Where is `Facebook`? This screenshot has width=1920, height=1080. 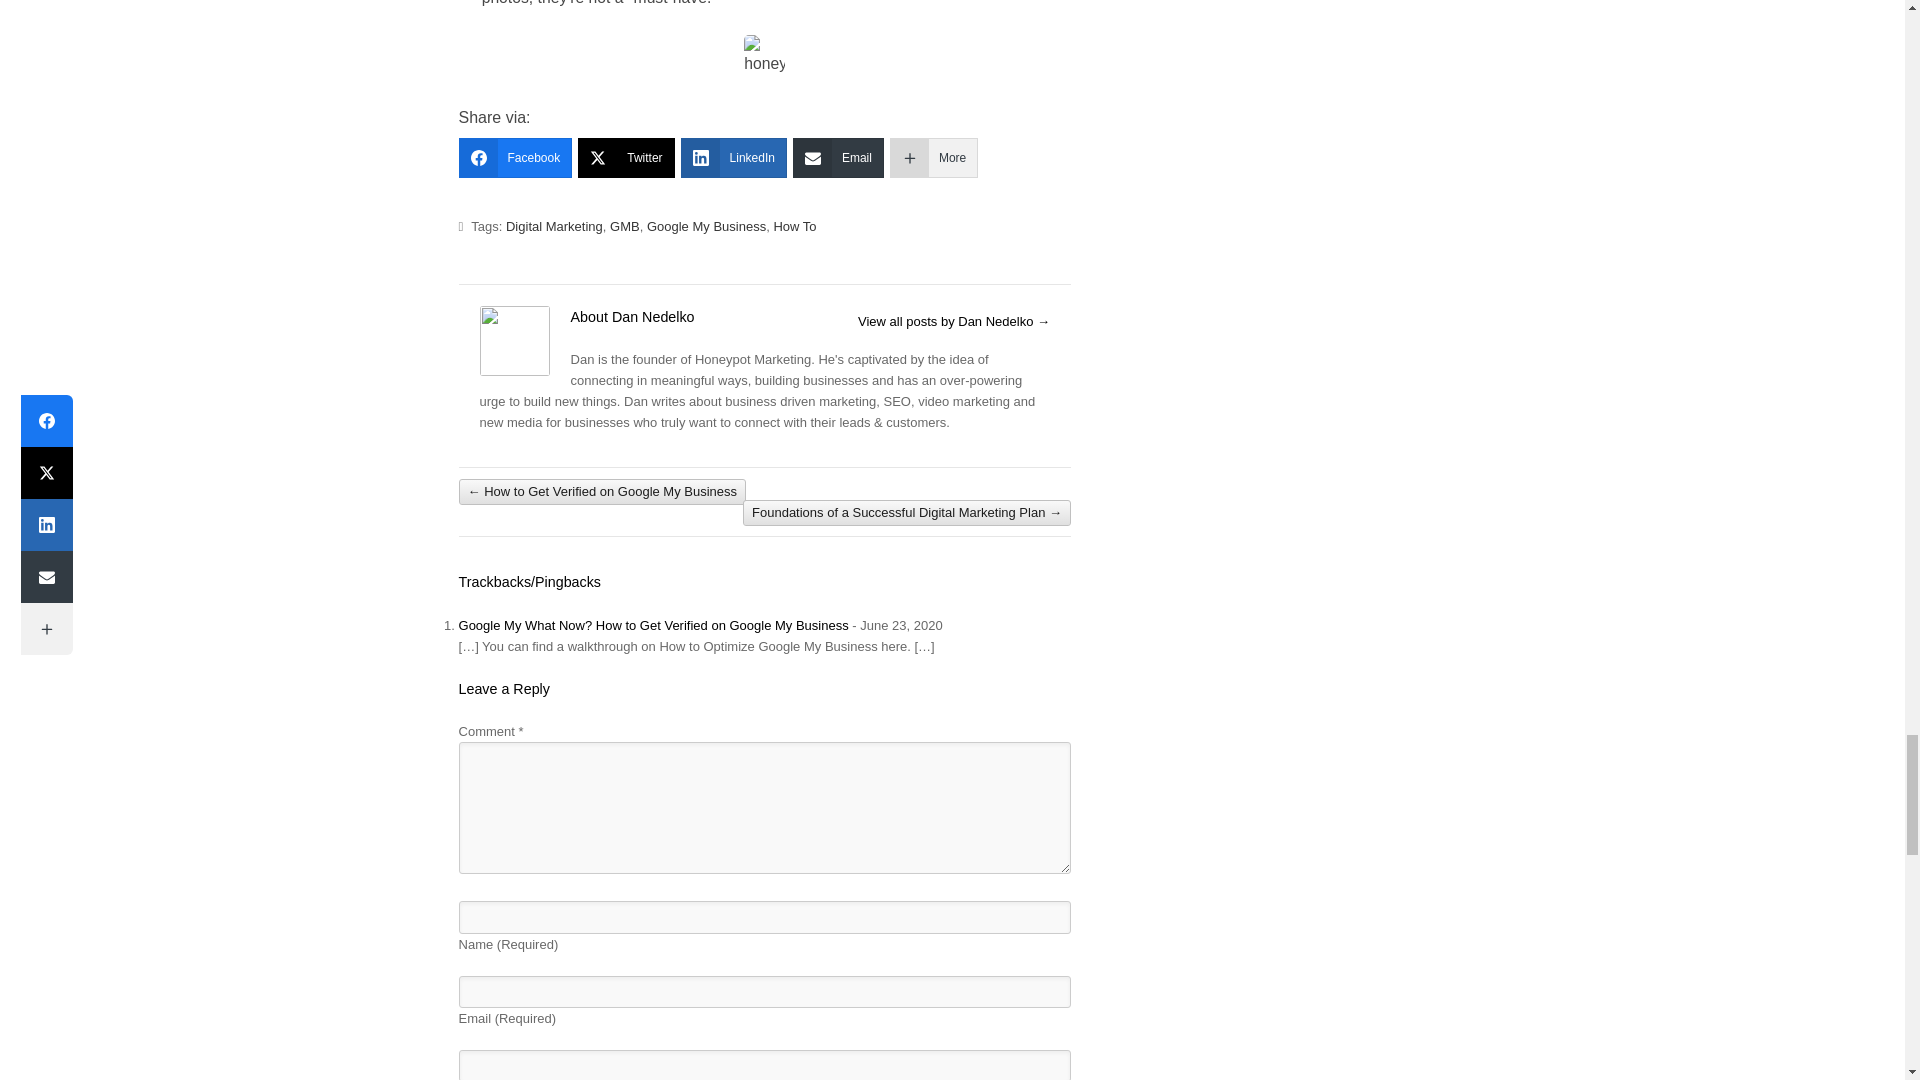
Facebook is located at coordinates (515, 158).